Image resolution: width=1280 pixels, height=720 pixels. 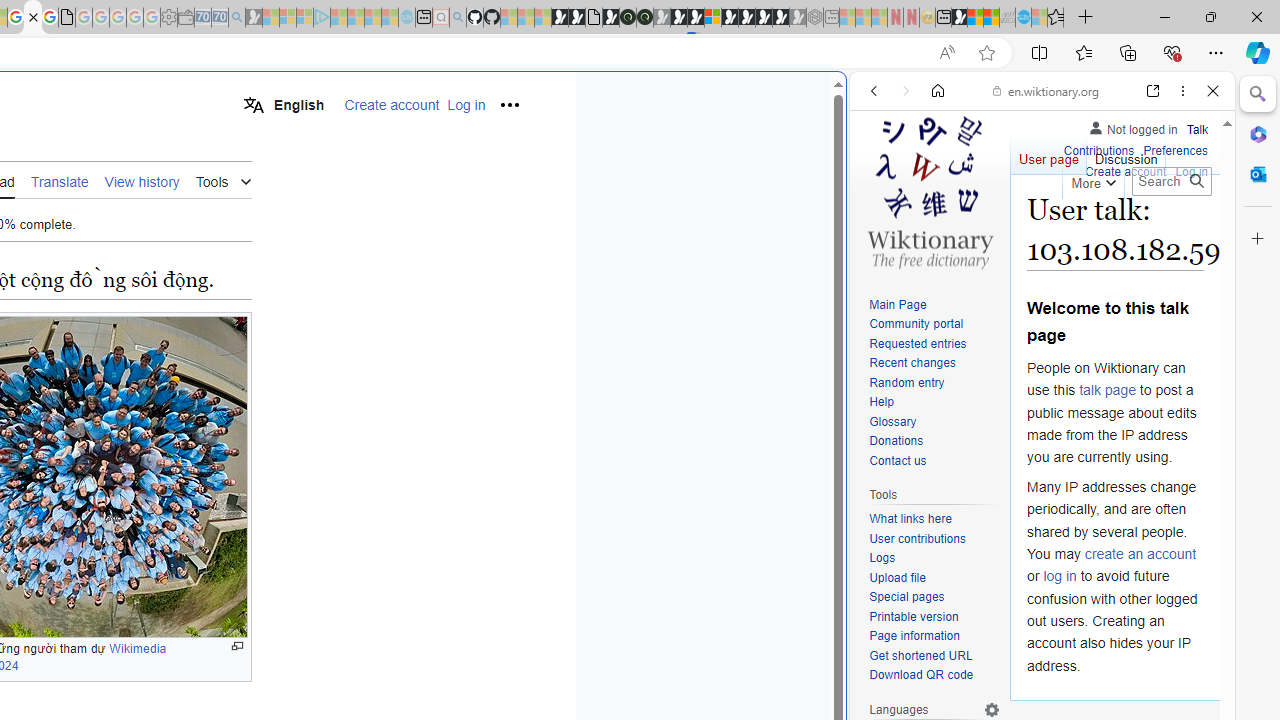 What do you see at coordinates (918, 344) in the screenshot?
I see `Requested entries` at bounding box center [918, 344].